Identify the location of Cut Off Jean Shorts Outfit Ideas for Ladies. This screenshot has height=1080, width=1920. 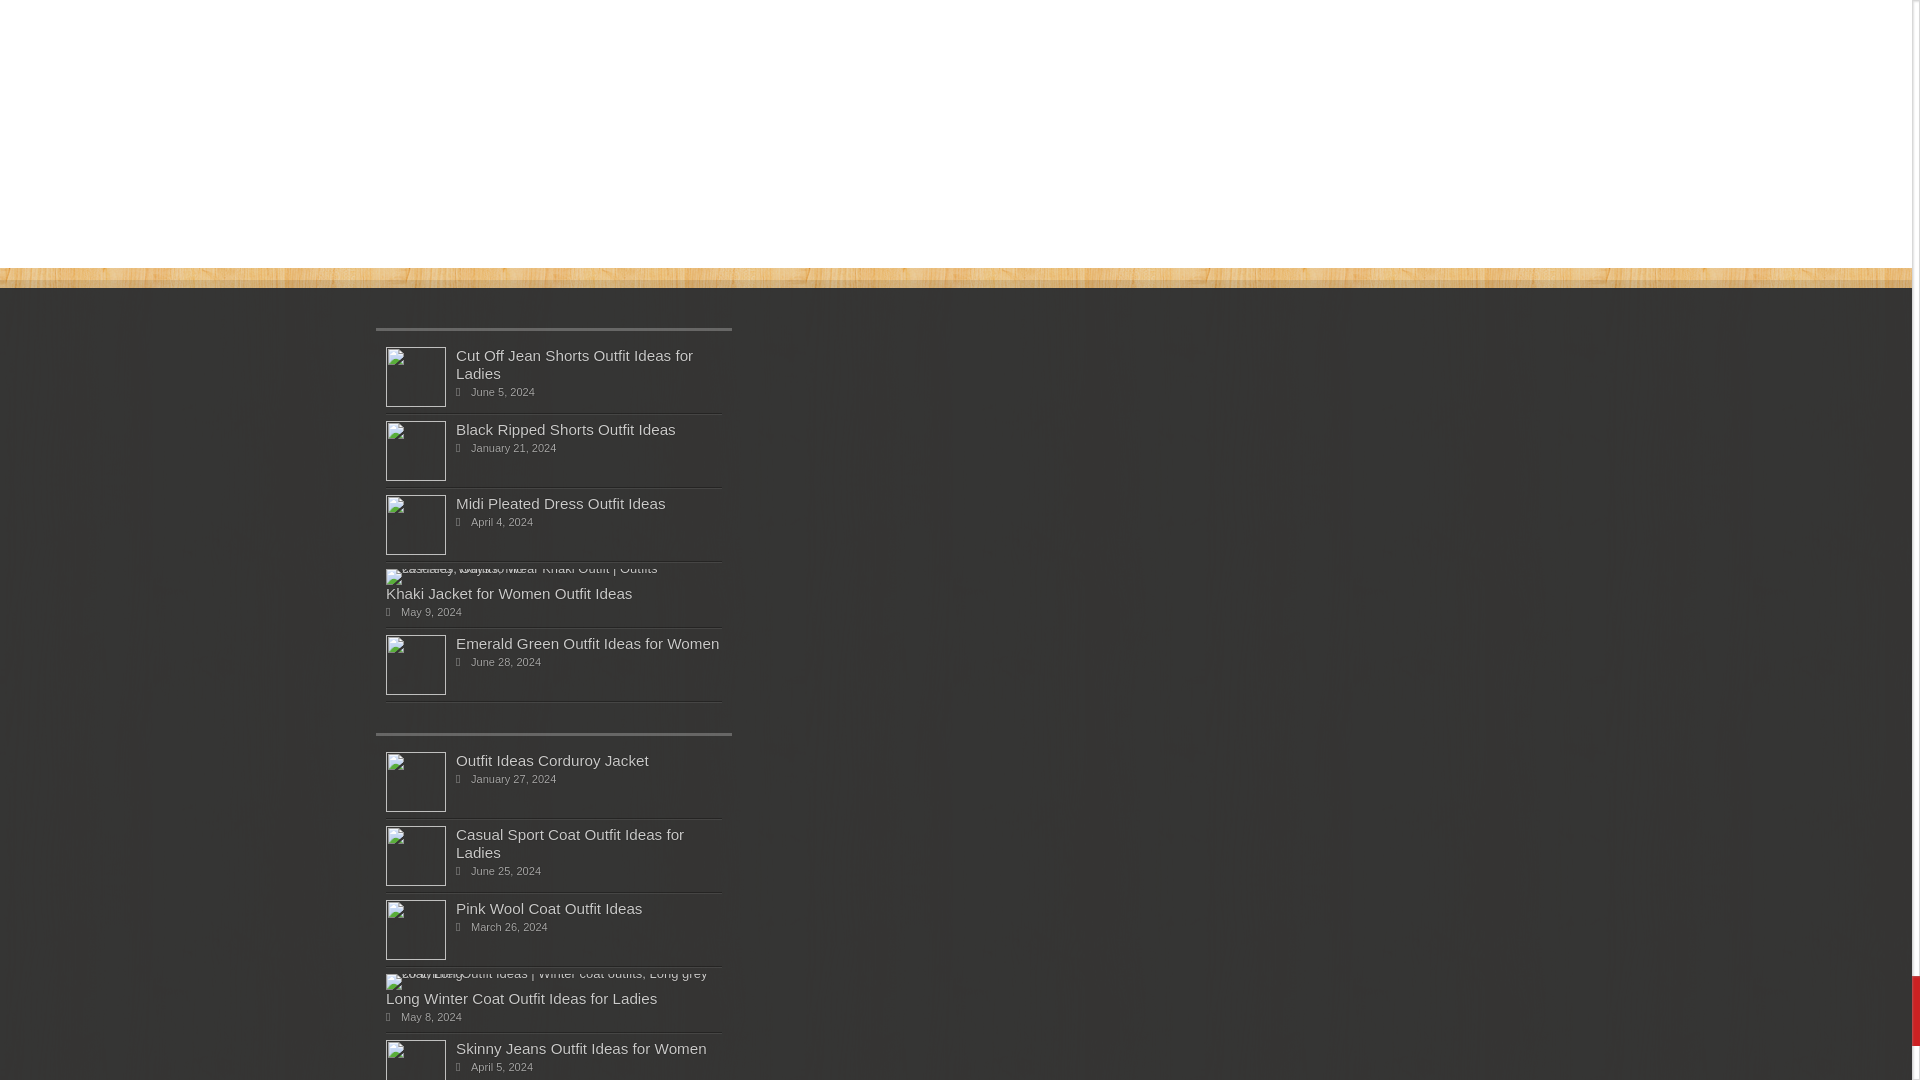
(415, 476).